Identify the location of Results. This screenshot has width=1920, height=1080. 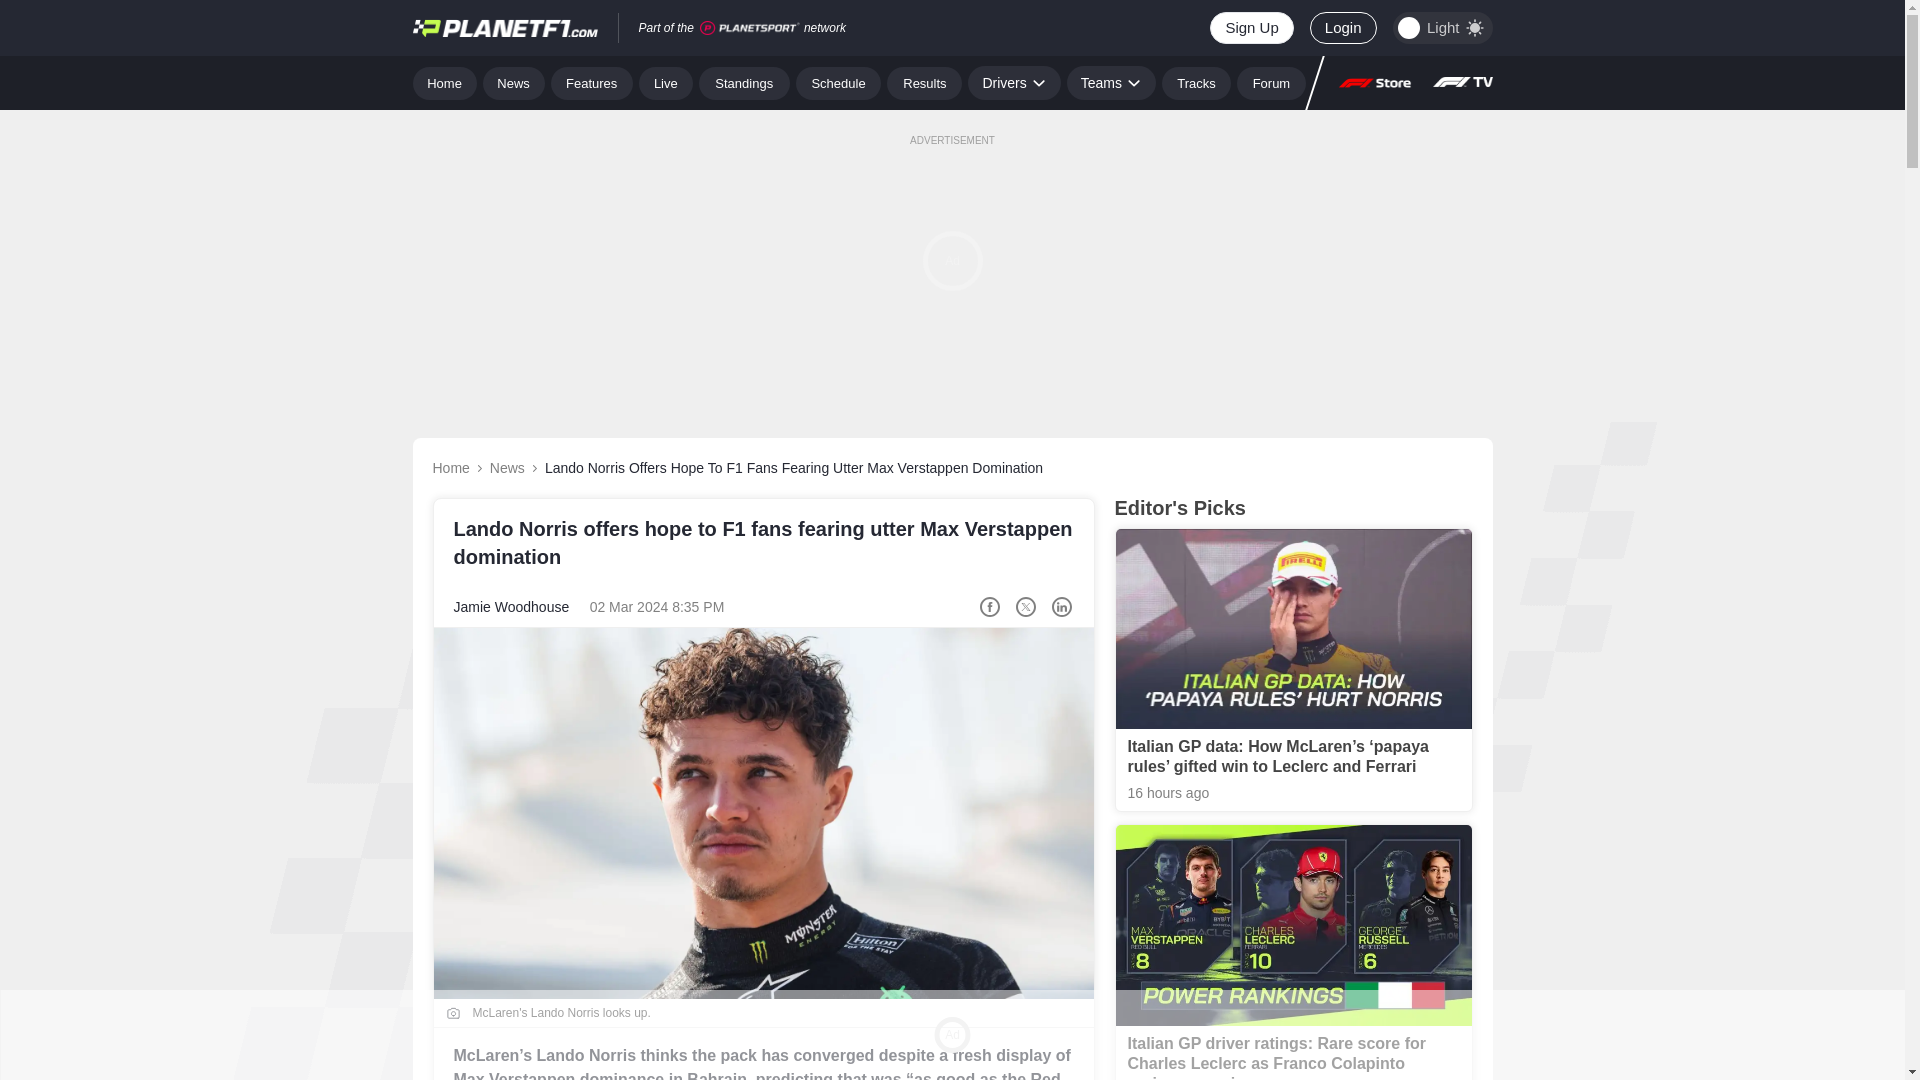
(924, 82).